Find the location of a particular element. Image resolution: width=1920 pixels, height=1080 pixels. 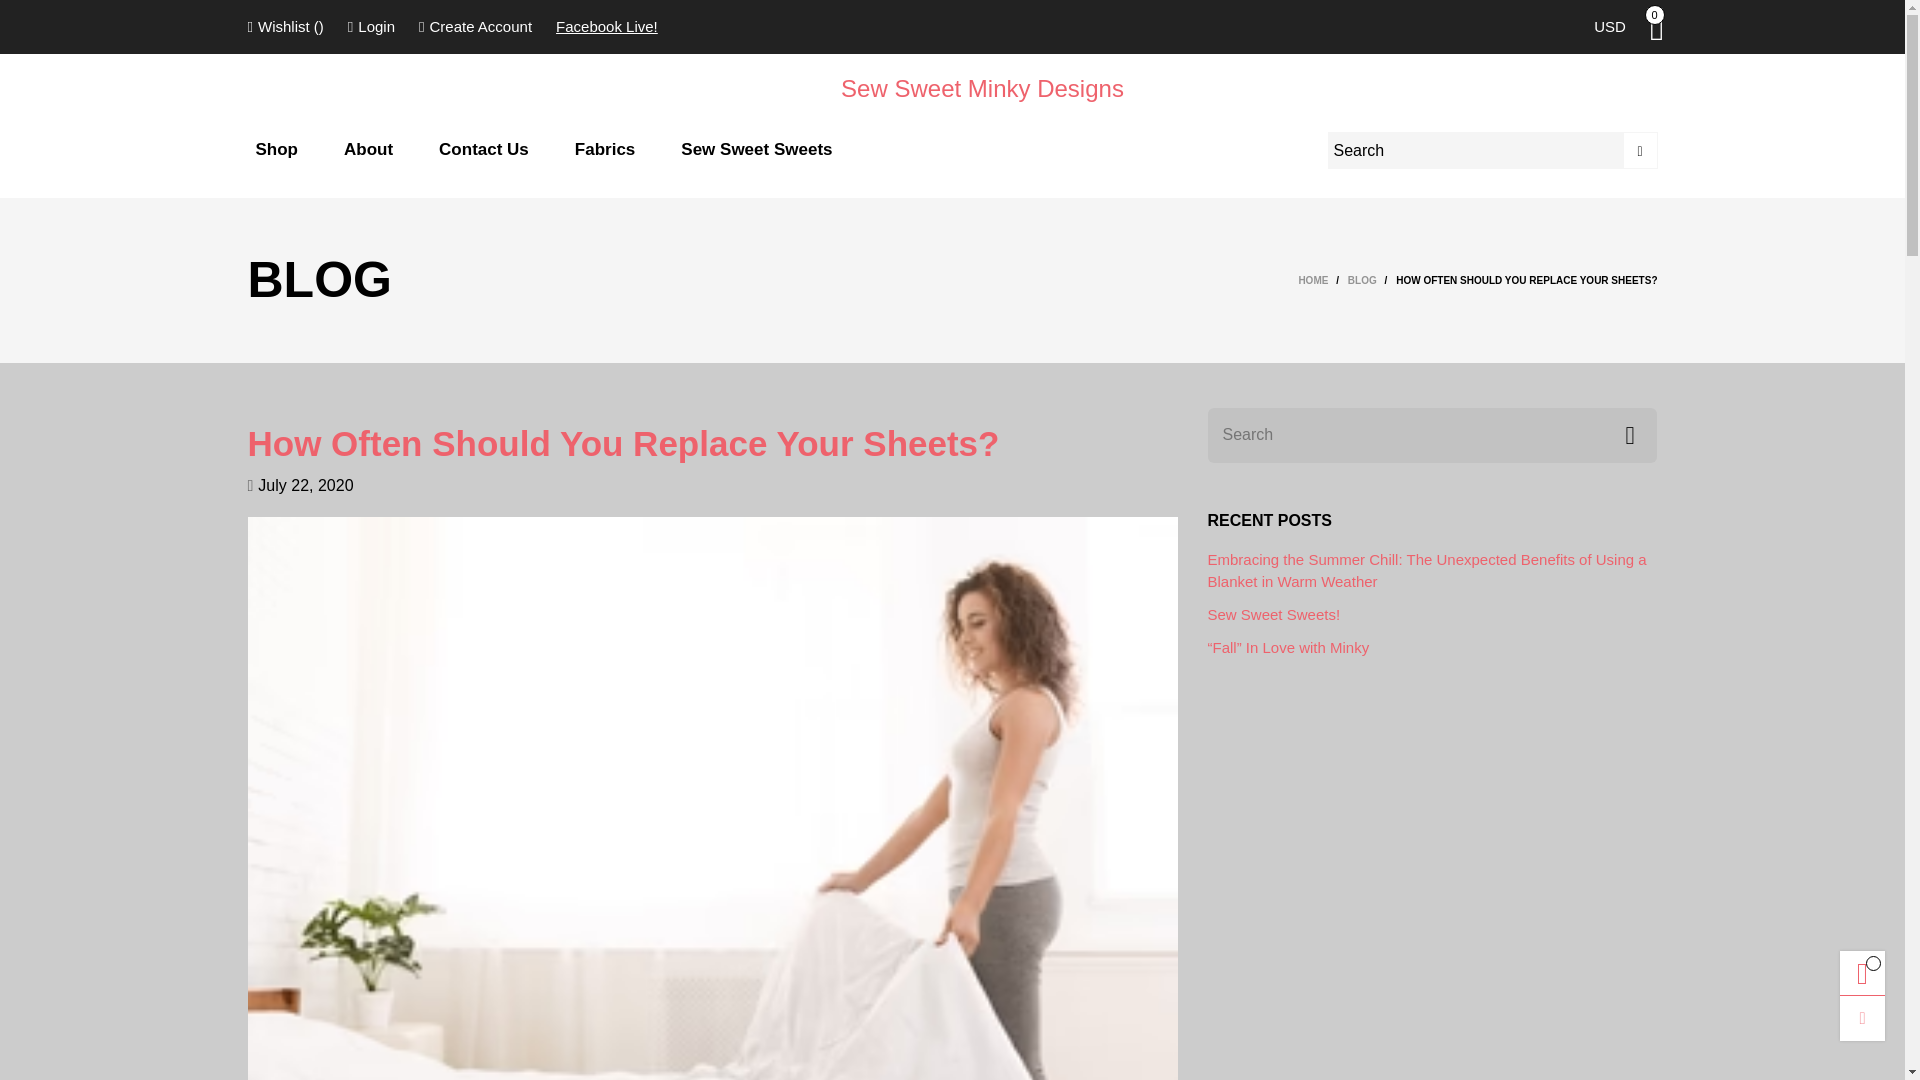

About is located at coordinates (368, 150).